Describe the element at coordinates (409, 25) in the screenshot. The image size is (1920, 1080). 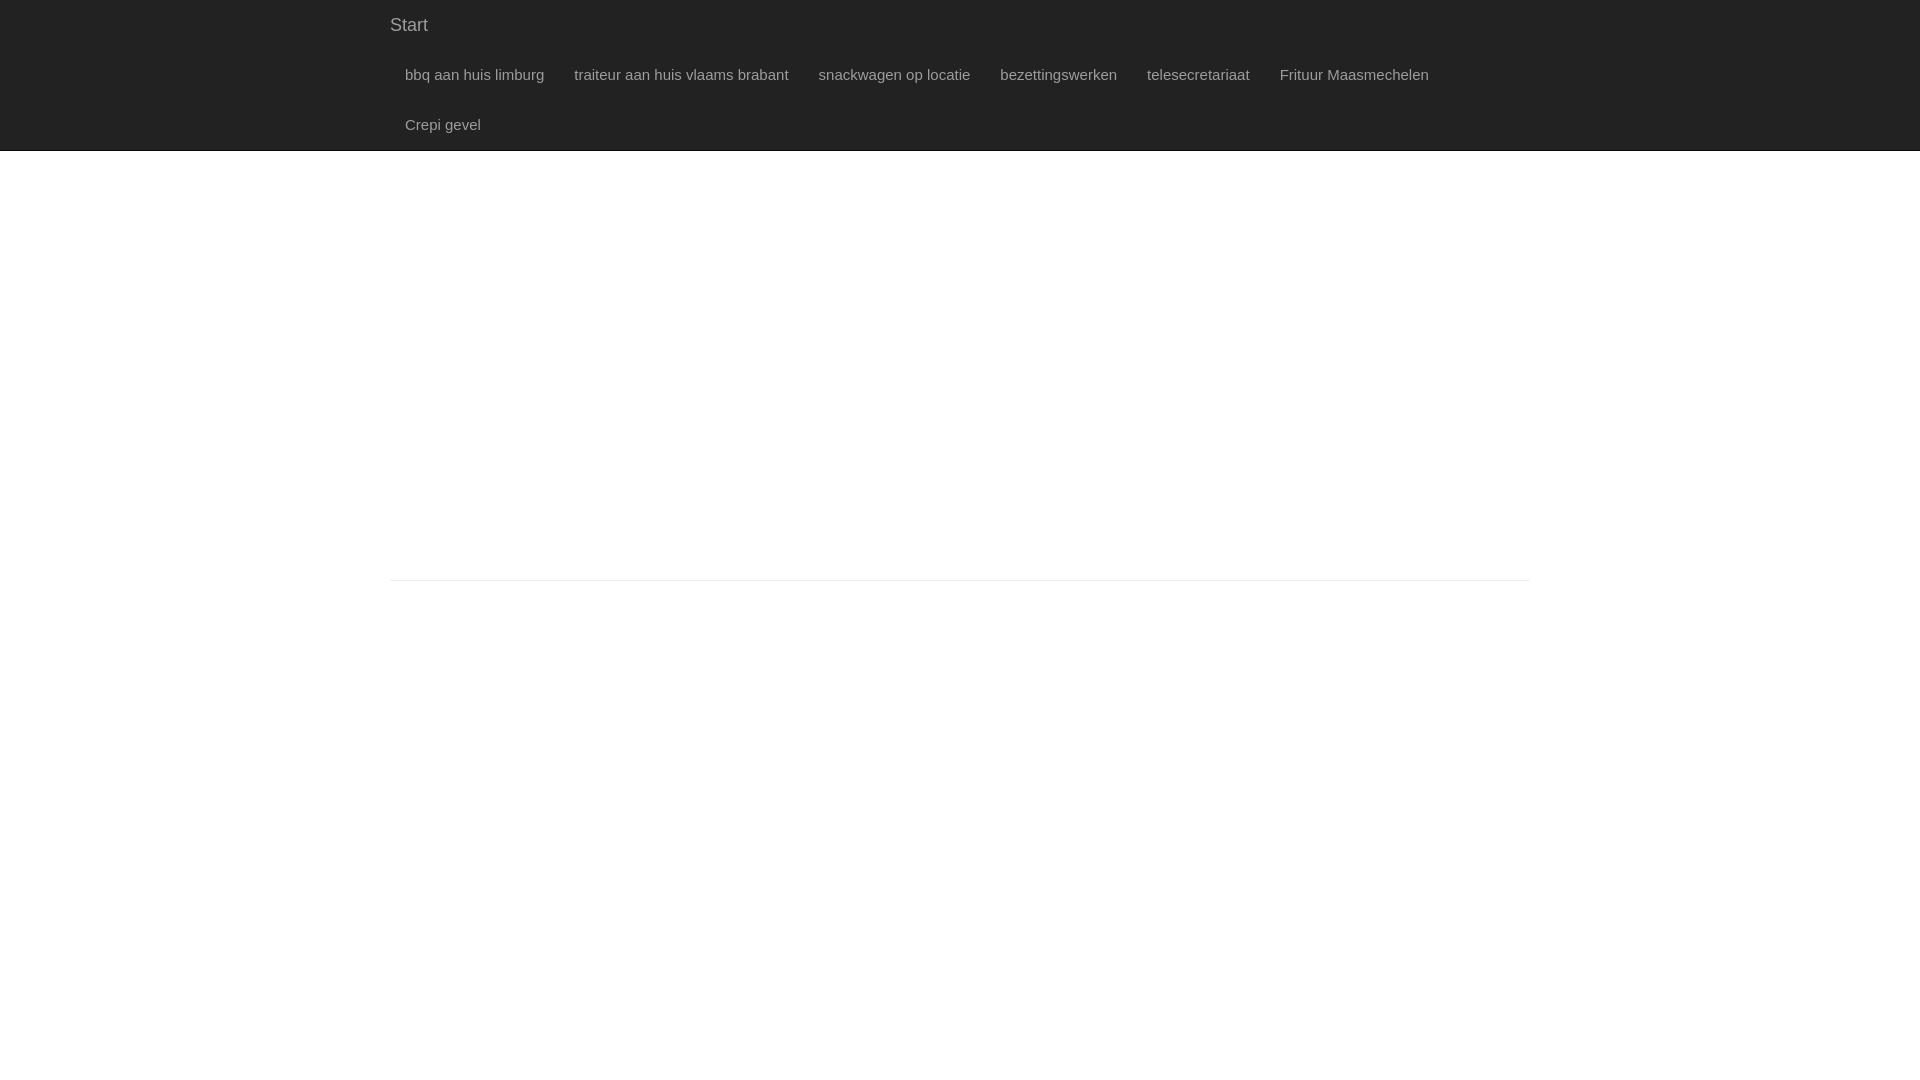
I see `Start` at that location.